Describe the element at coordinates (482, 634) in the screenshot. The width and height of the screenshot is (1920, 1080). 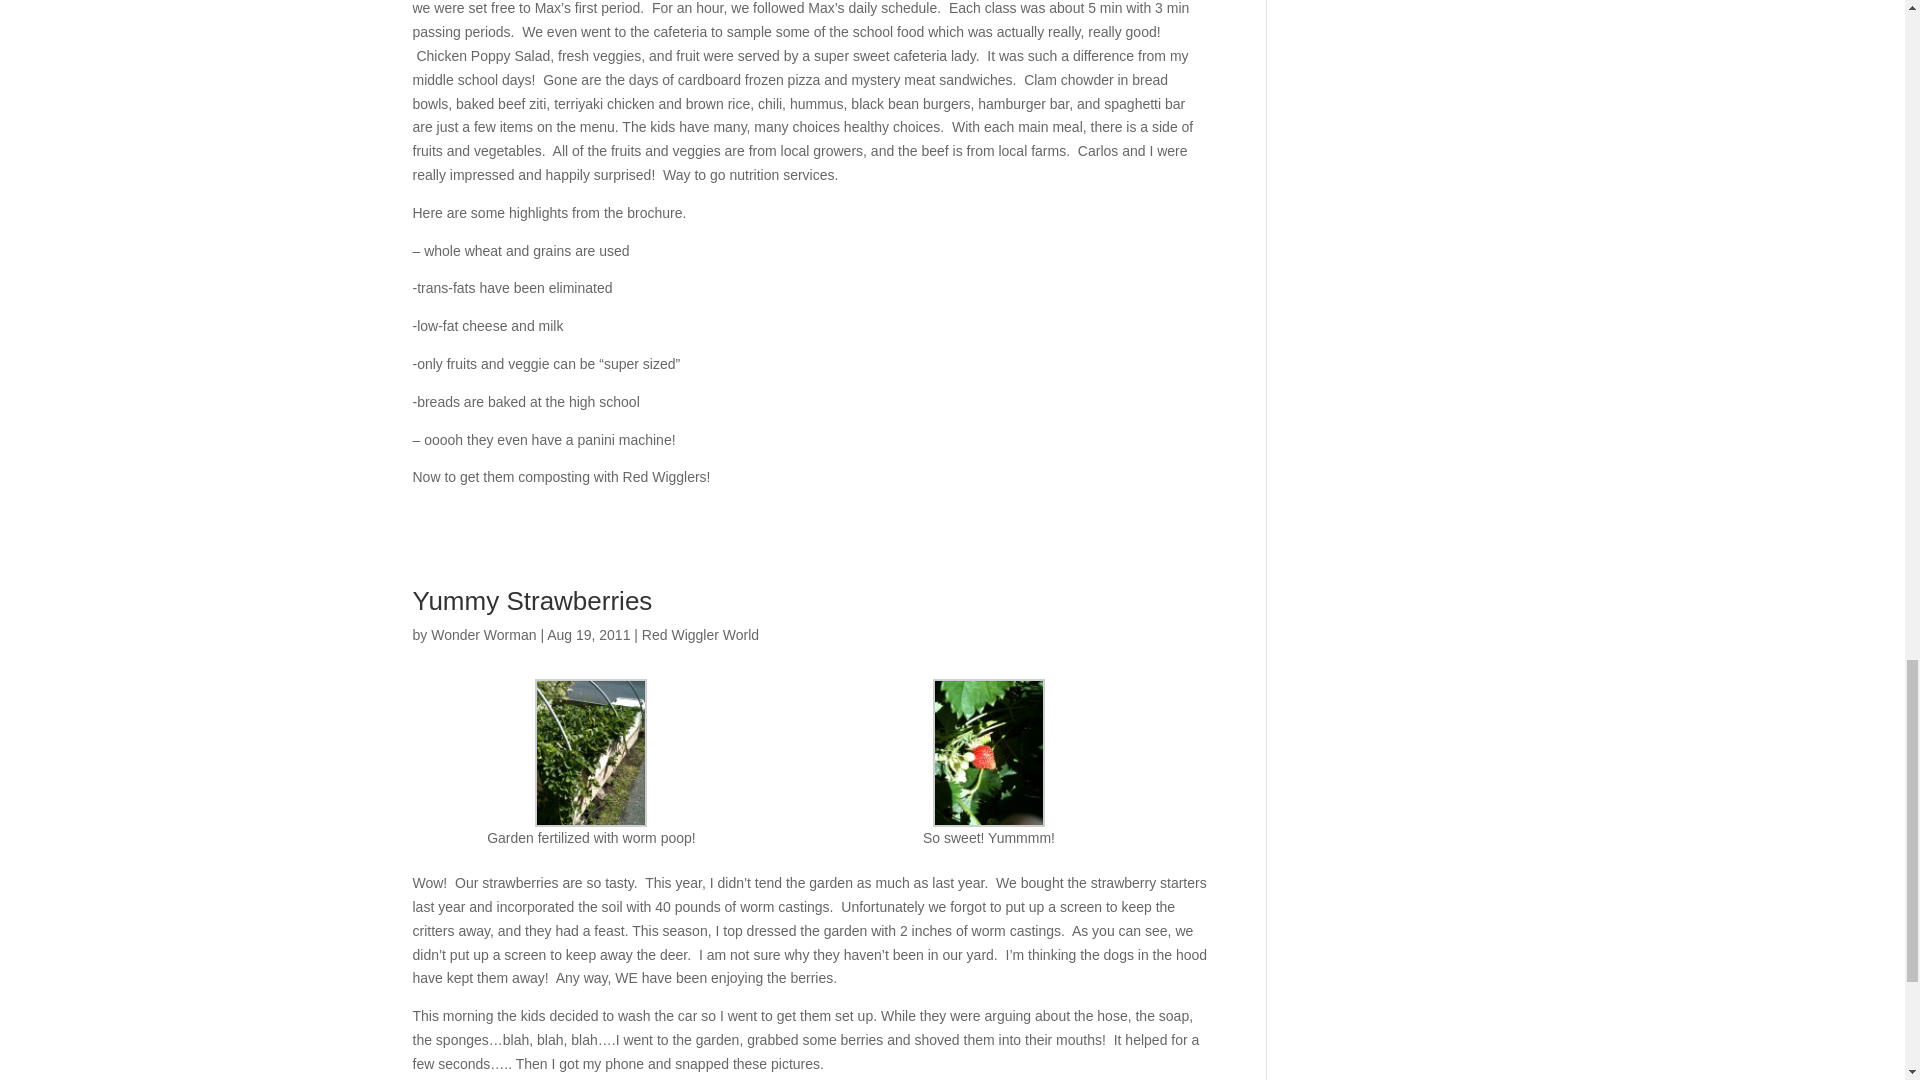
I see `Posts by Wonder Worman` at that location.